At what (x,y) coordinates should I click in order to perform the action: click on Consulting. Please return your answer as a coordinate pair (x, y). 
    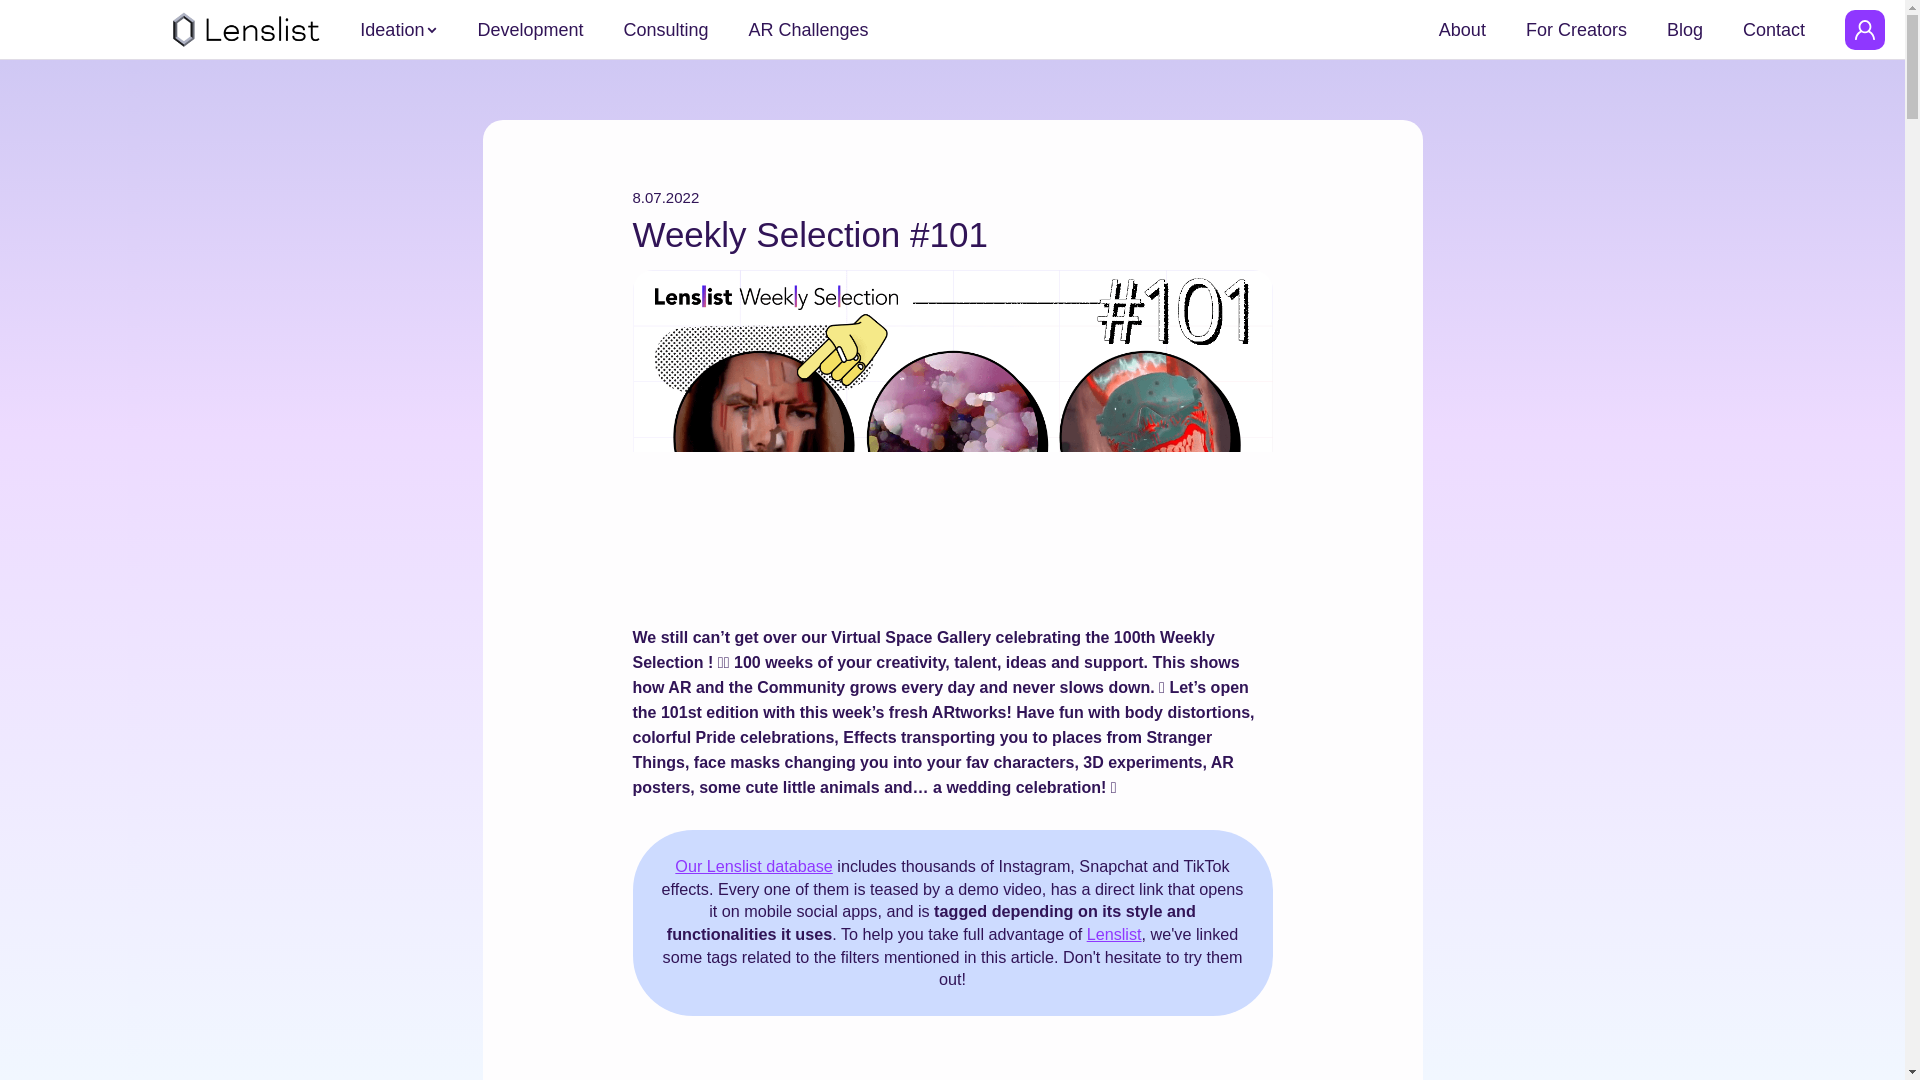
    Looking at the image, I should click on (665, 30).